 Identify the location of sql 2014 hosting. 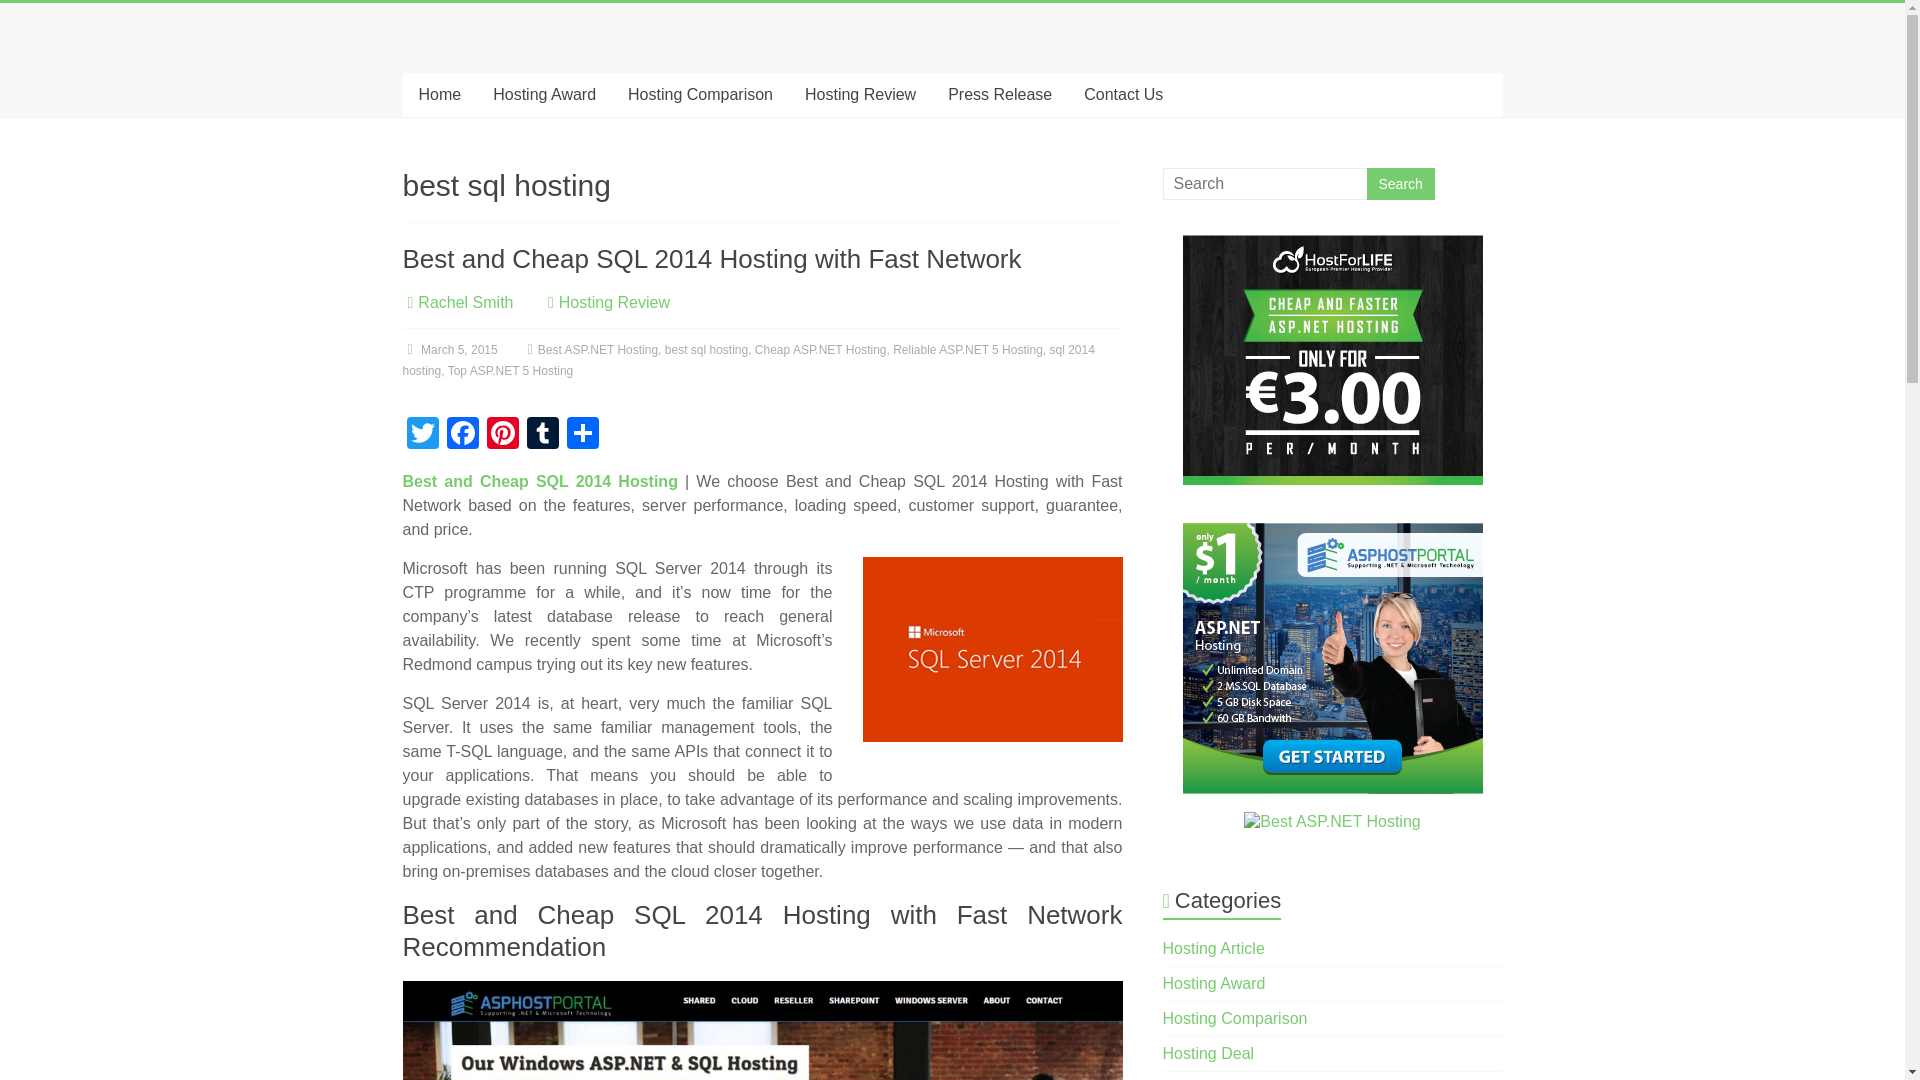
(748, 360).